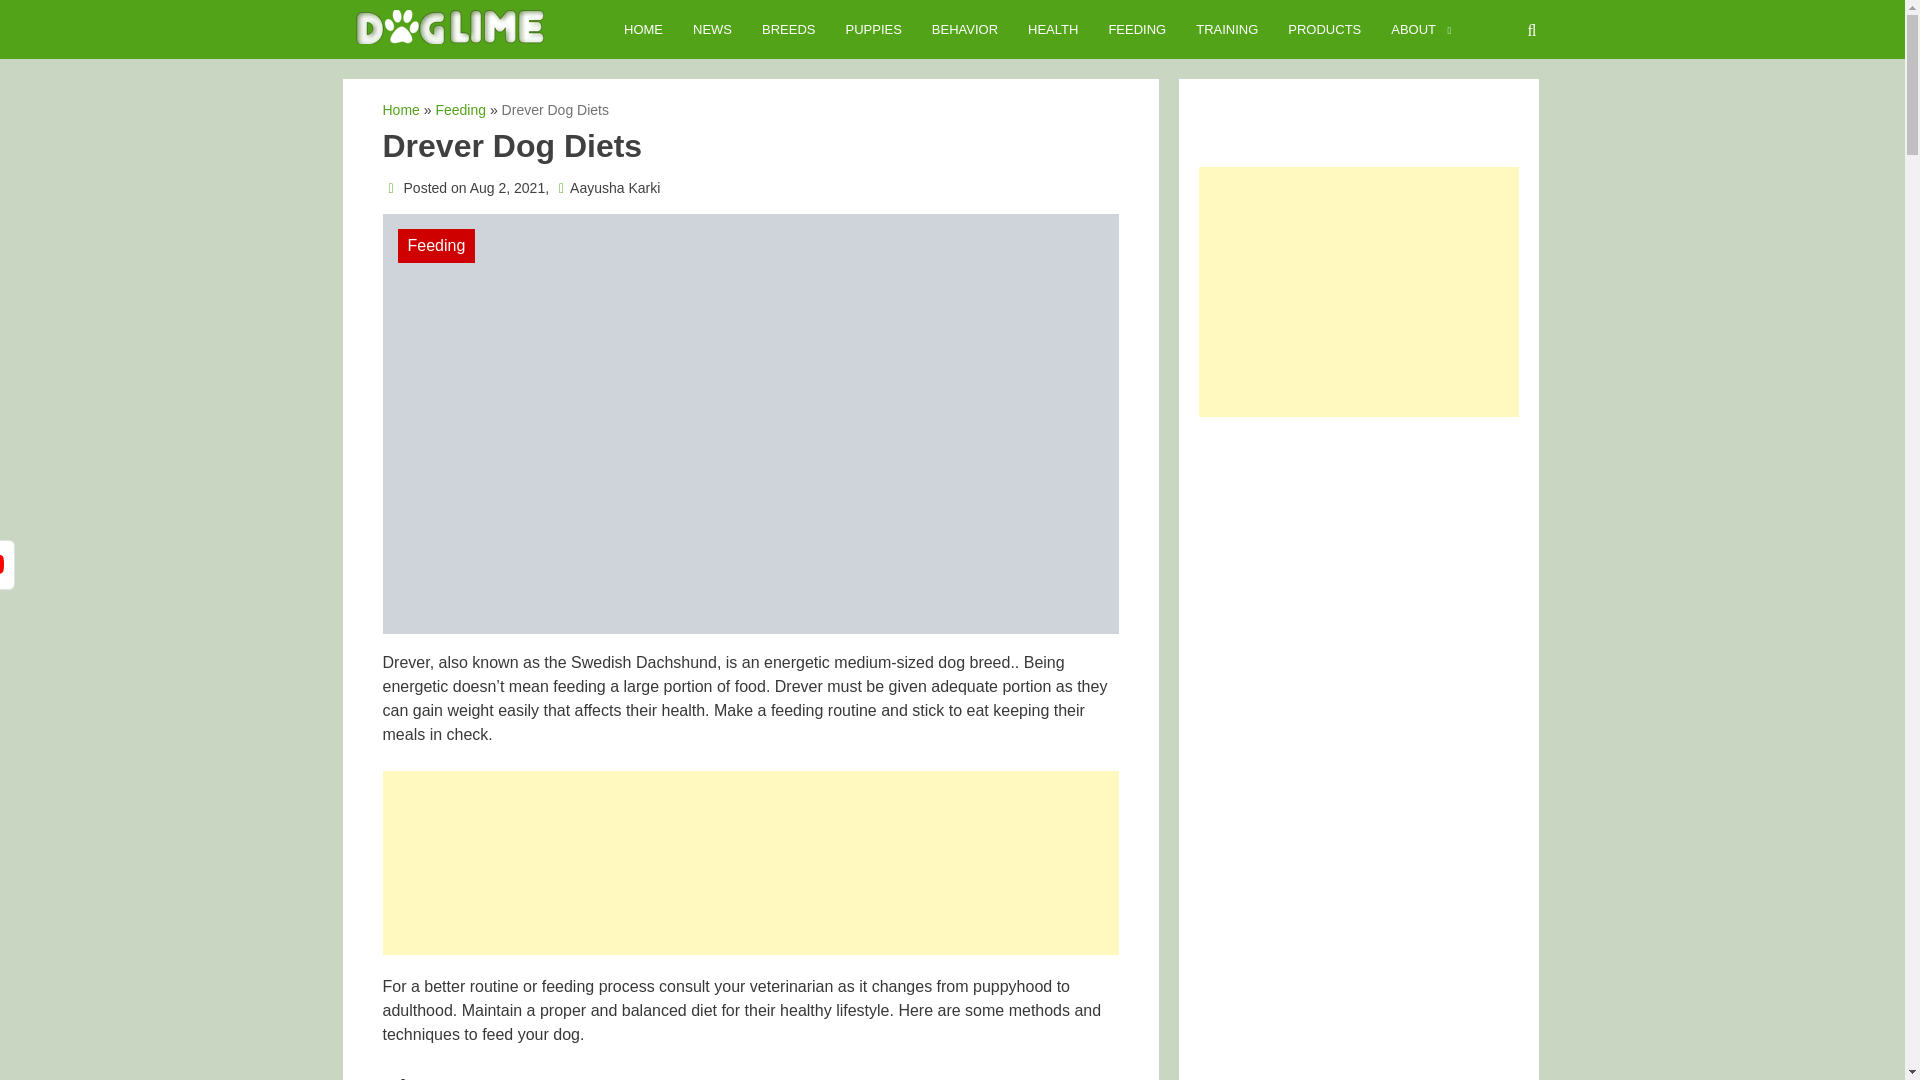 The width and height of the screenshot is (1920, 1080). What do you see at coordinates (1324, 30) in the screenshot?
I see `PRODUCTS` at bounding box center [1324, 30].